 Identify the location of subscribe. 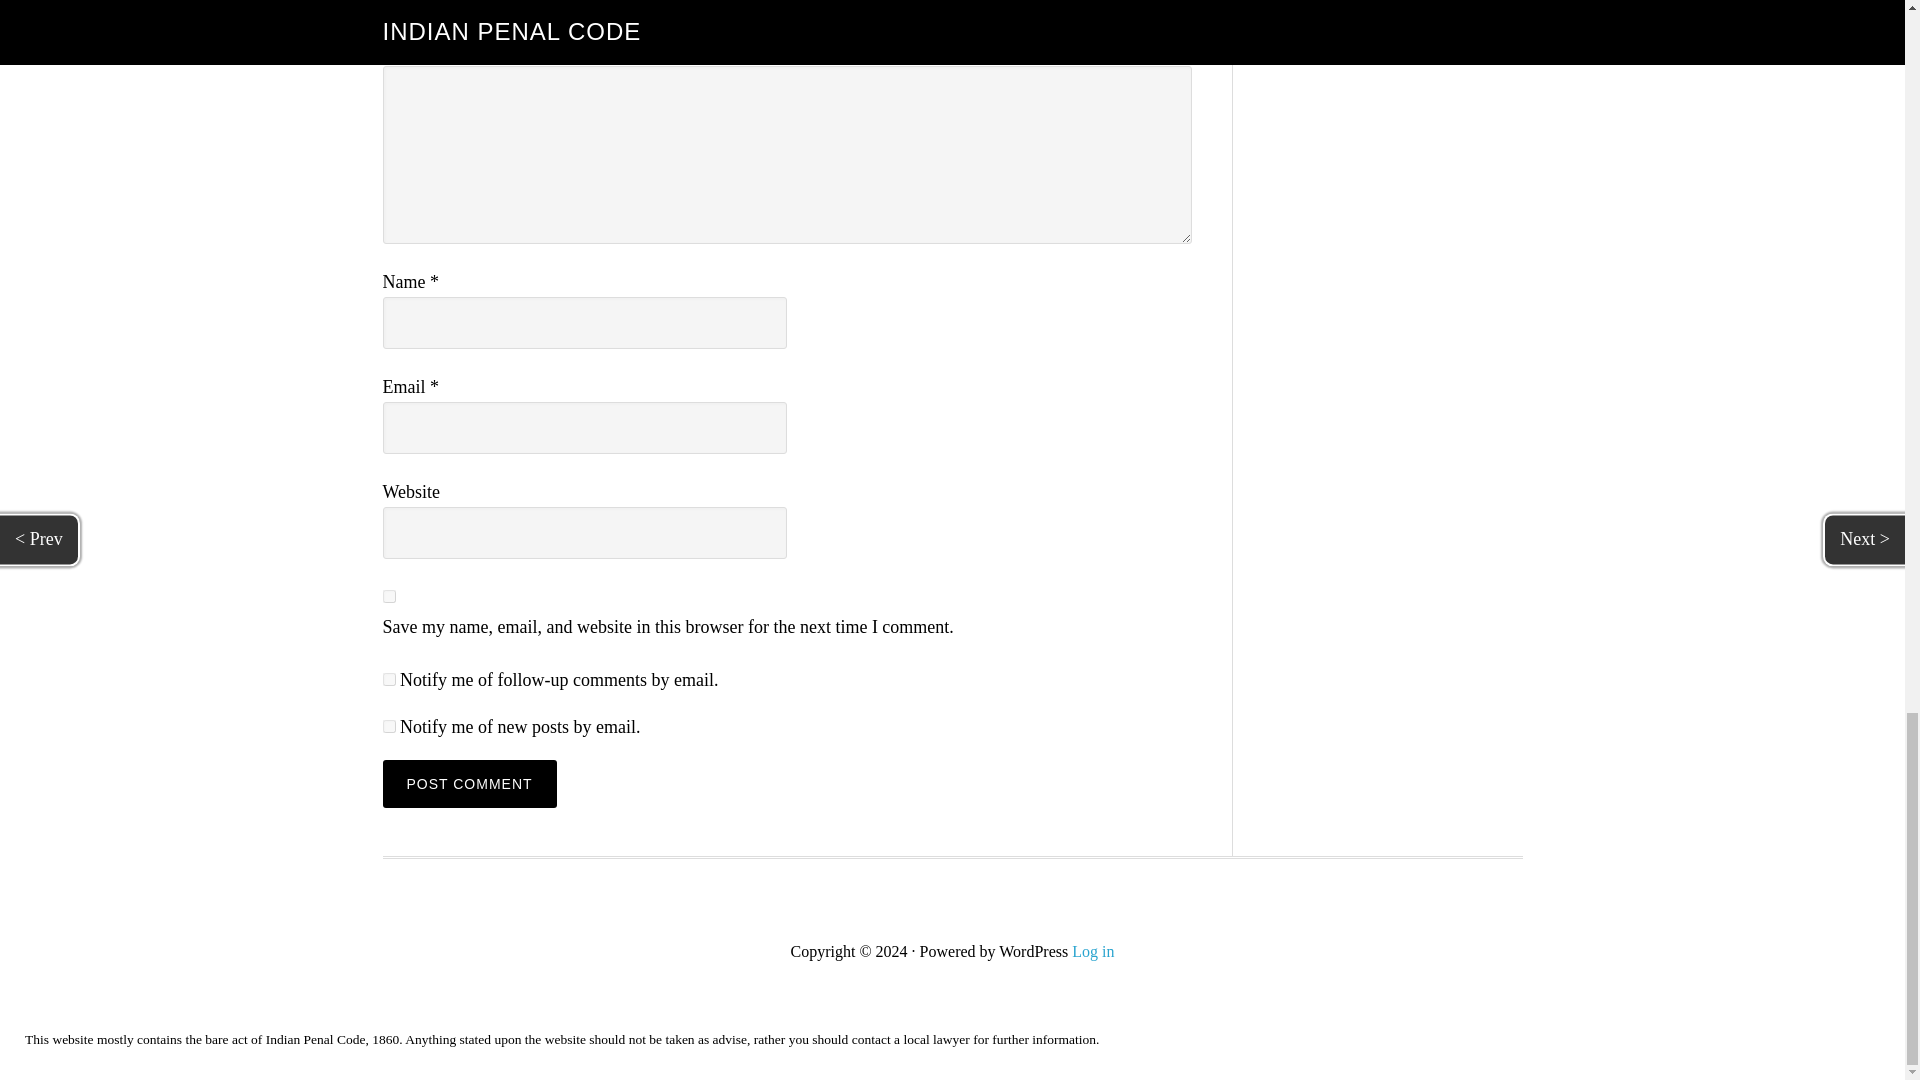
(388, 678).